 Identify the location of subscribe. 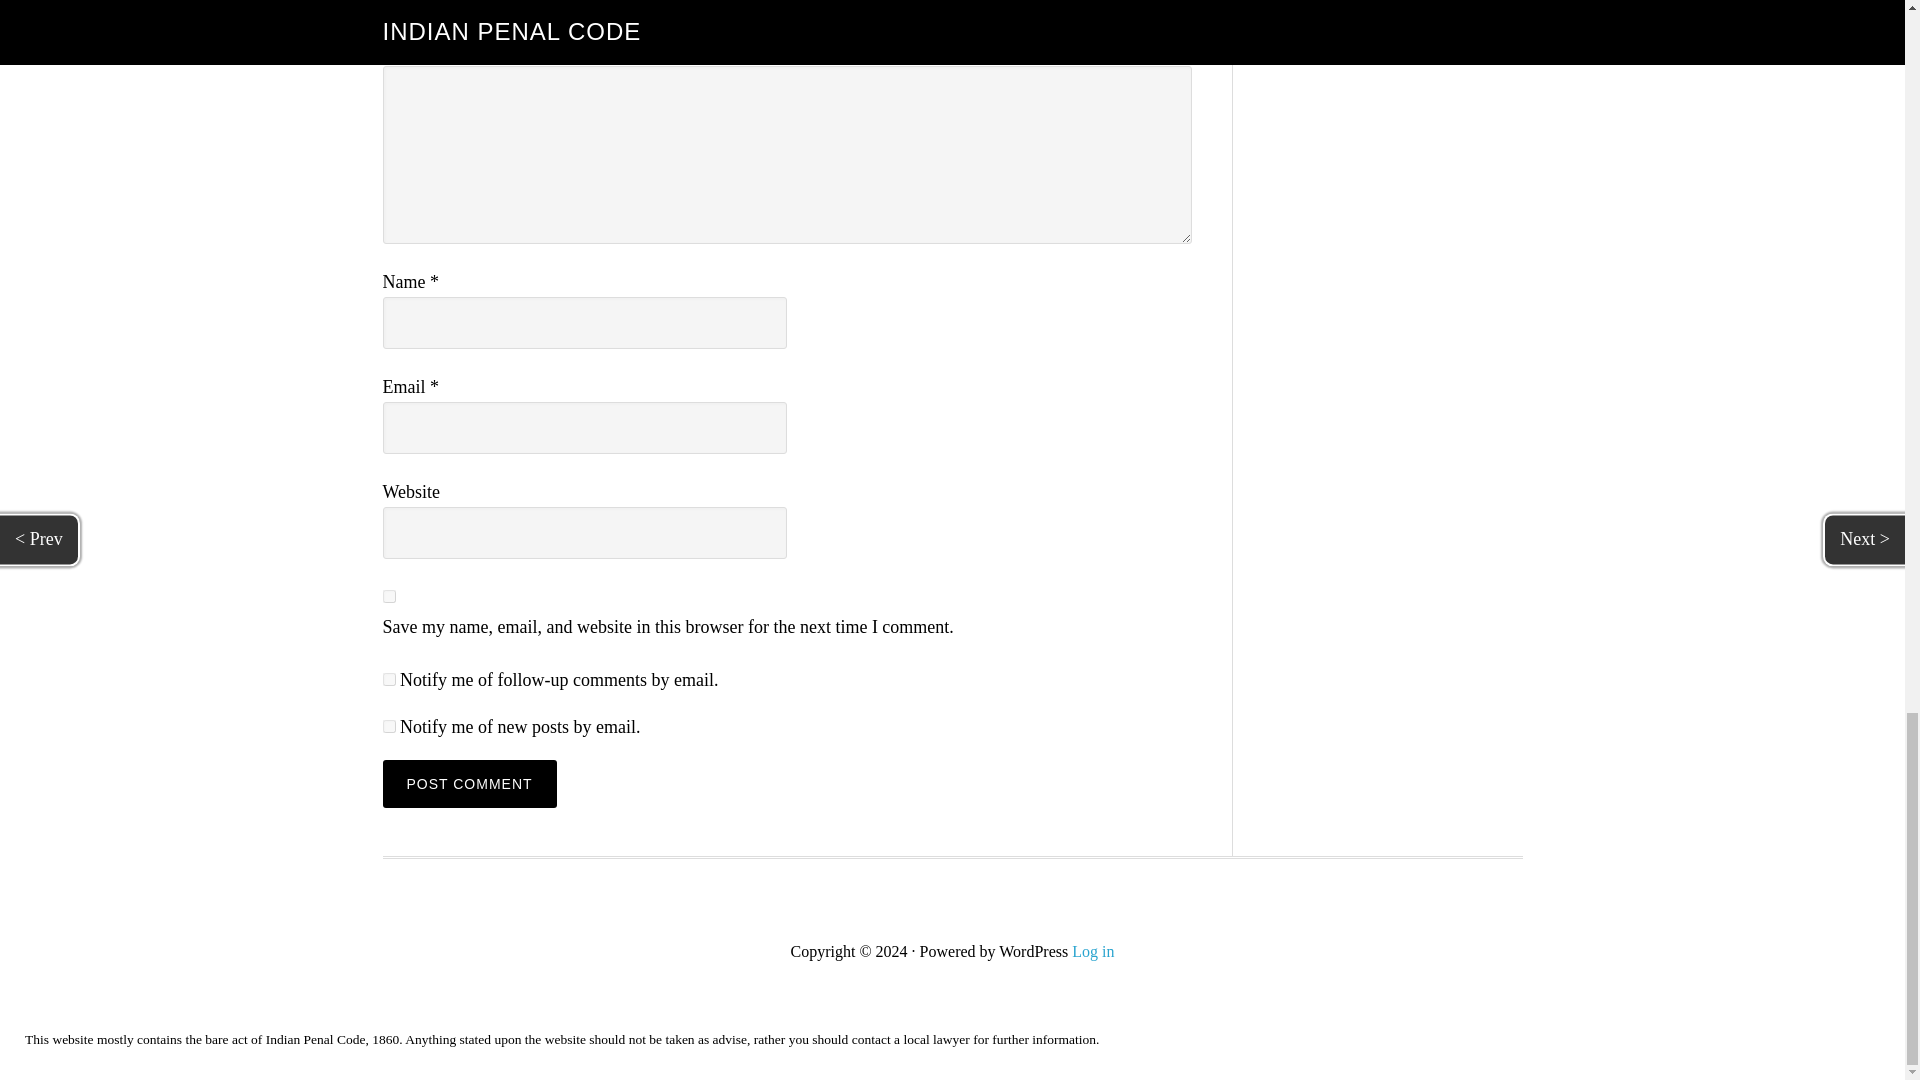
(388, 678).